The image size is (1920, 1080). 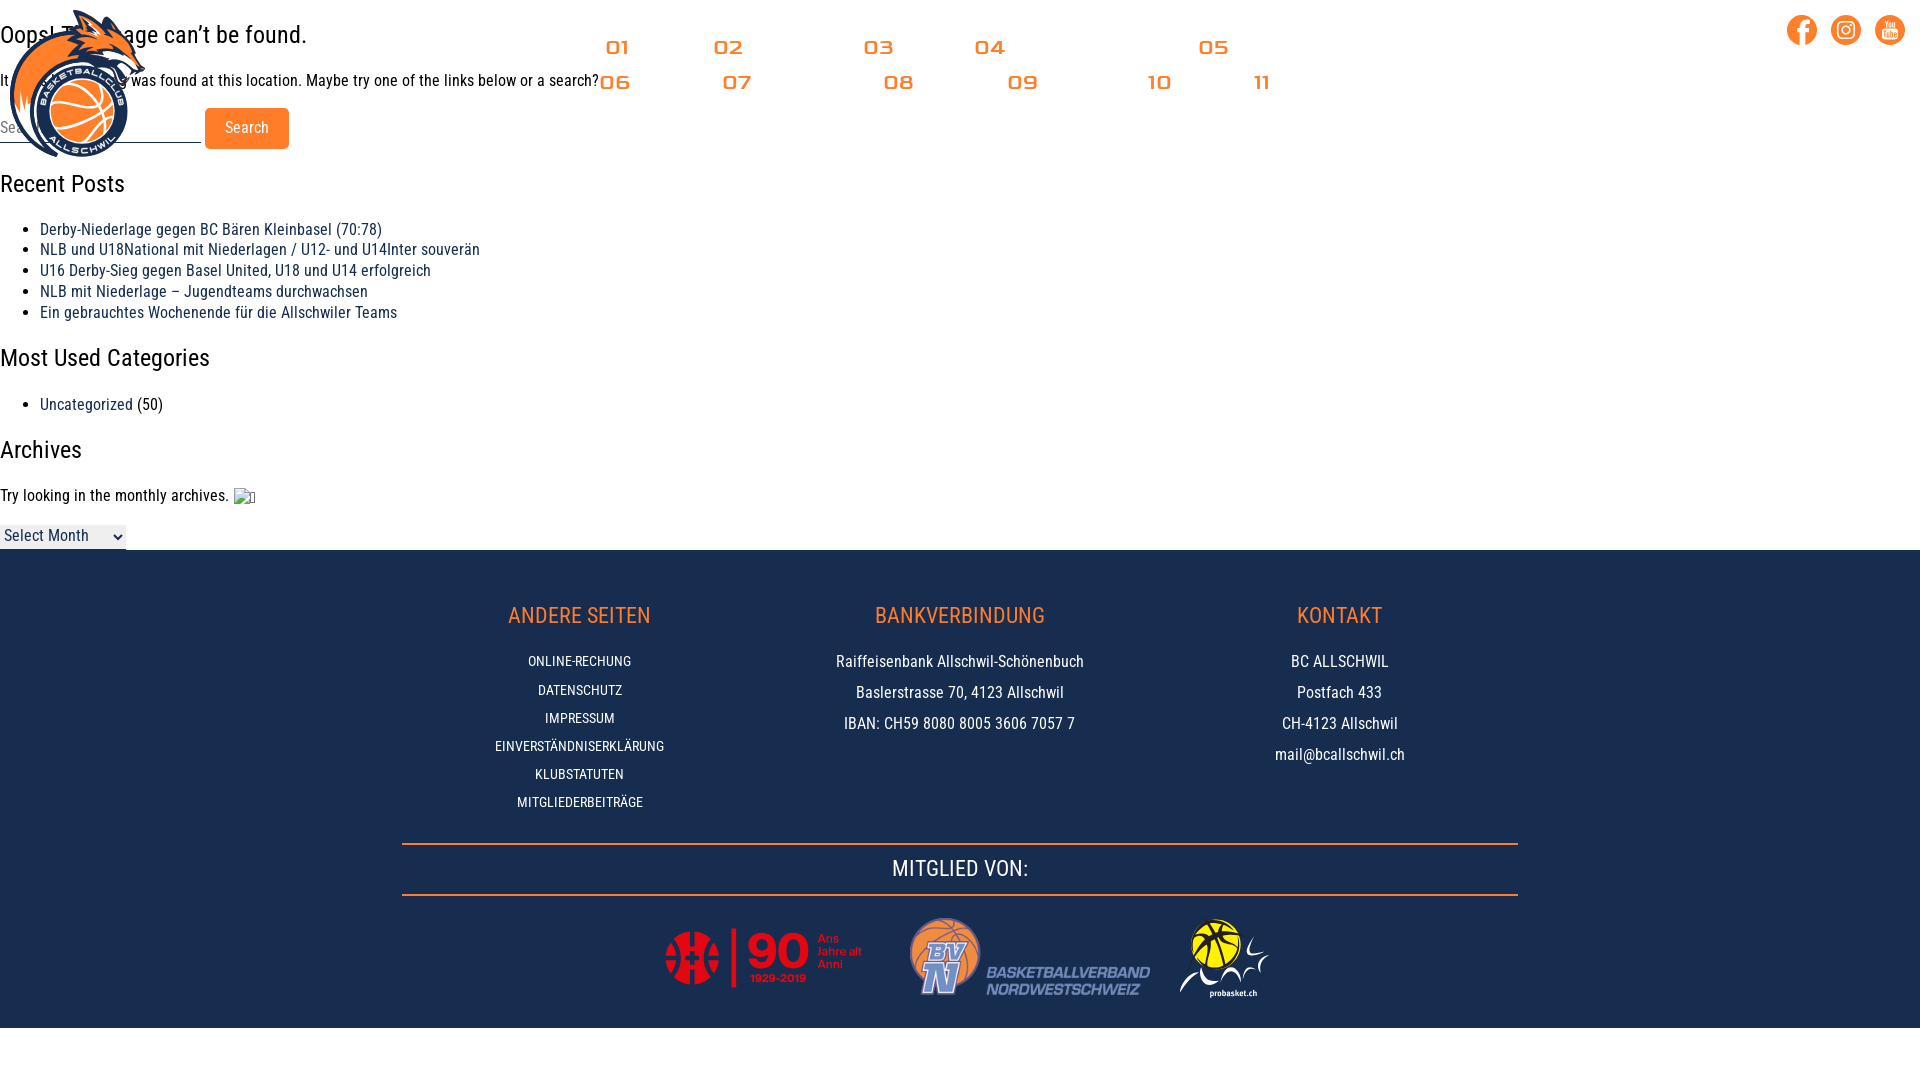 What do you see at coordinates (786, 82) in the screenshot?
I see `07 SPONSOREN` at bounding box center [786, 82].